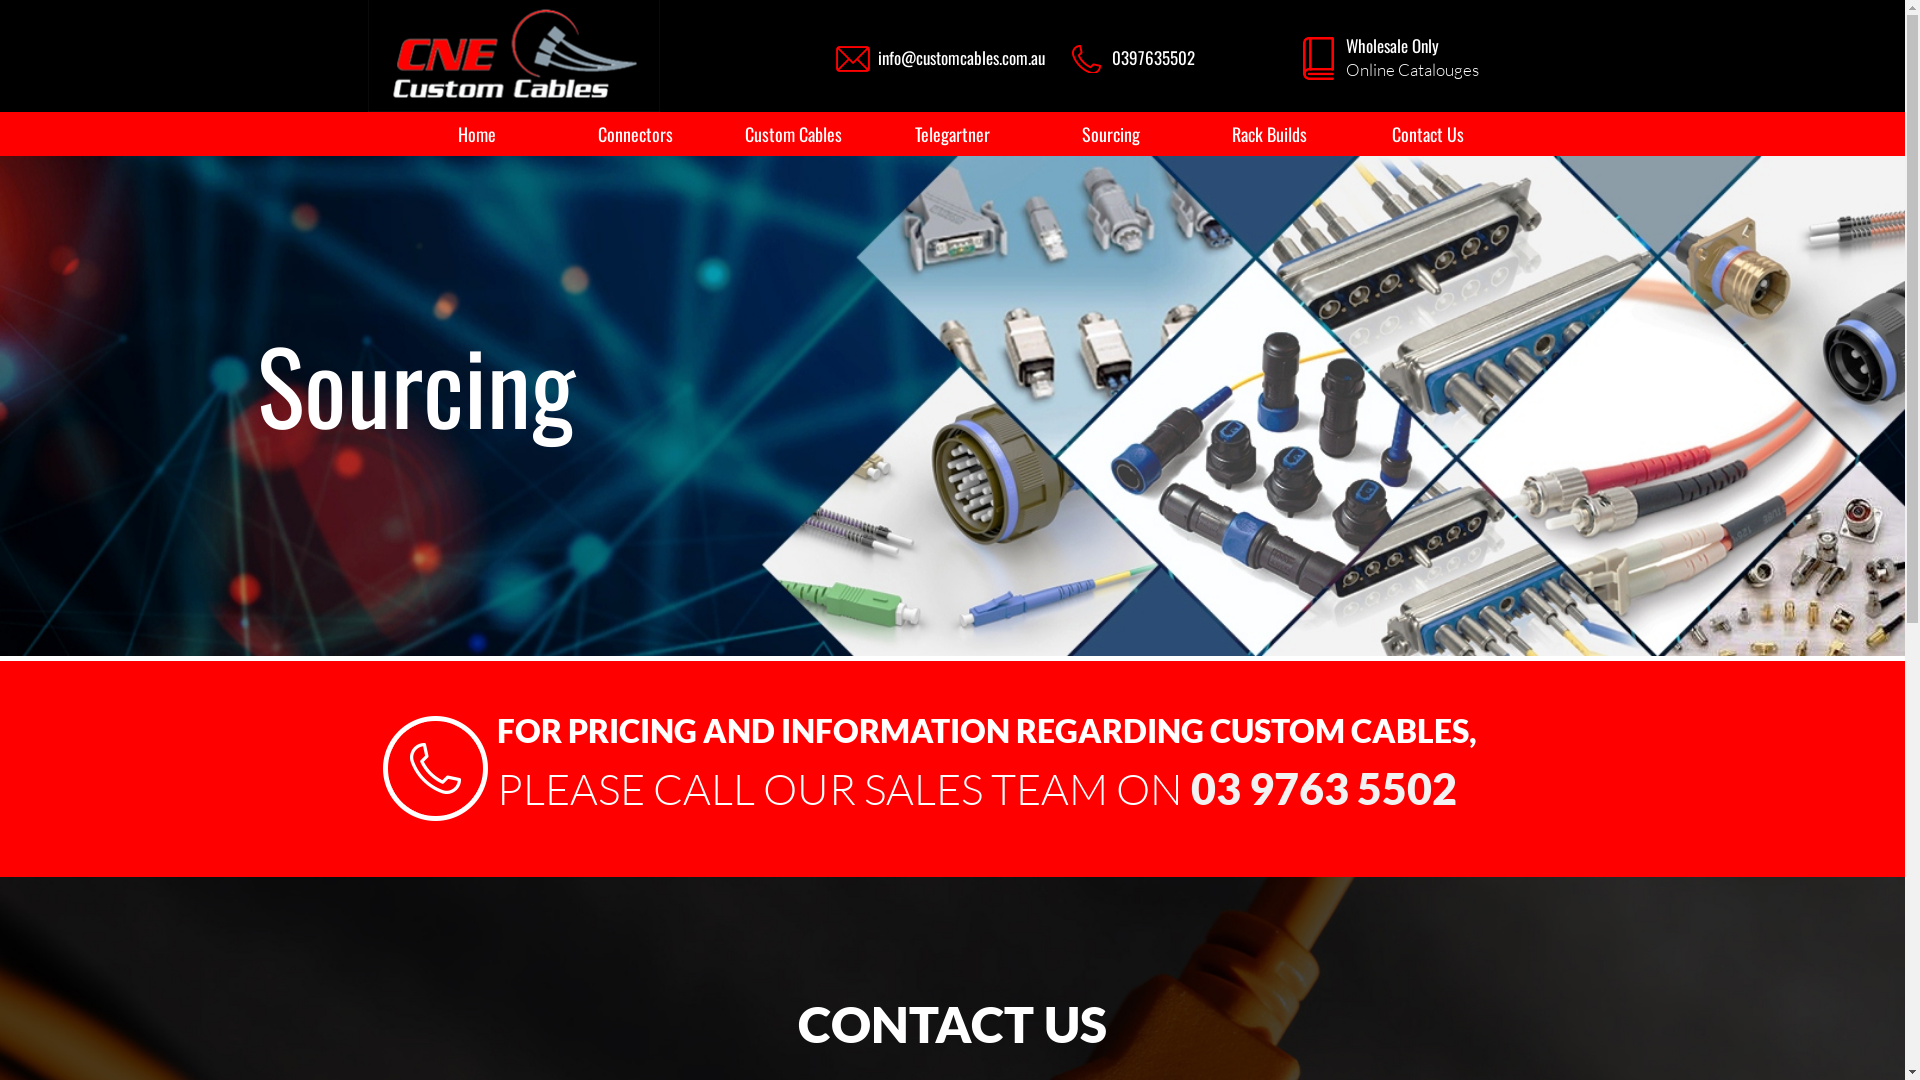  Describe the element at coordinates (478, 134) in the screenshot. I see `Home` at that location.